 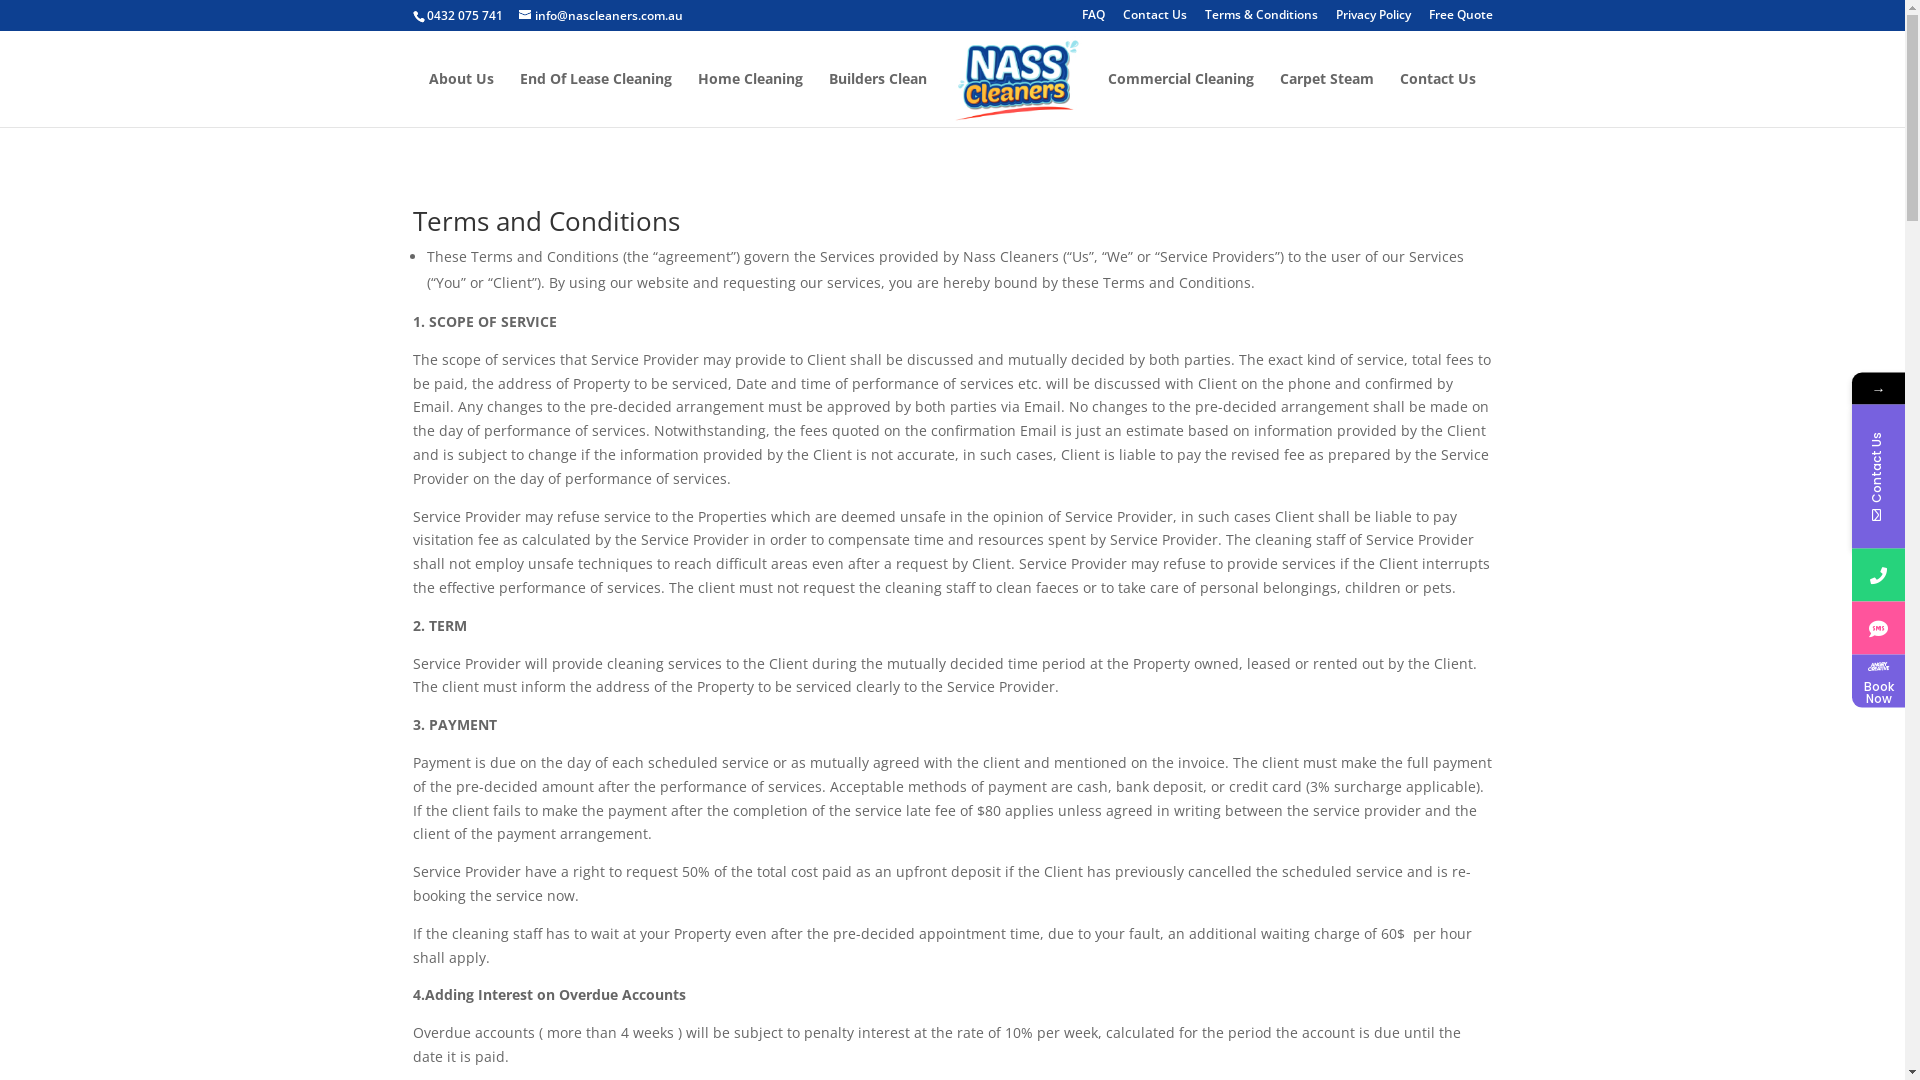 I want to click on Book Now, so click(x=1878, y=680).